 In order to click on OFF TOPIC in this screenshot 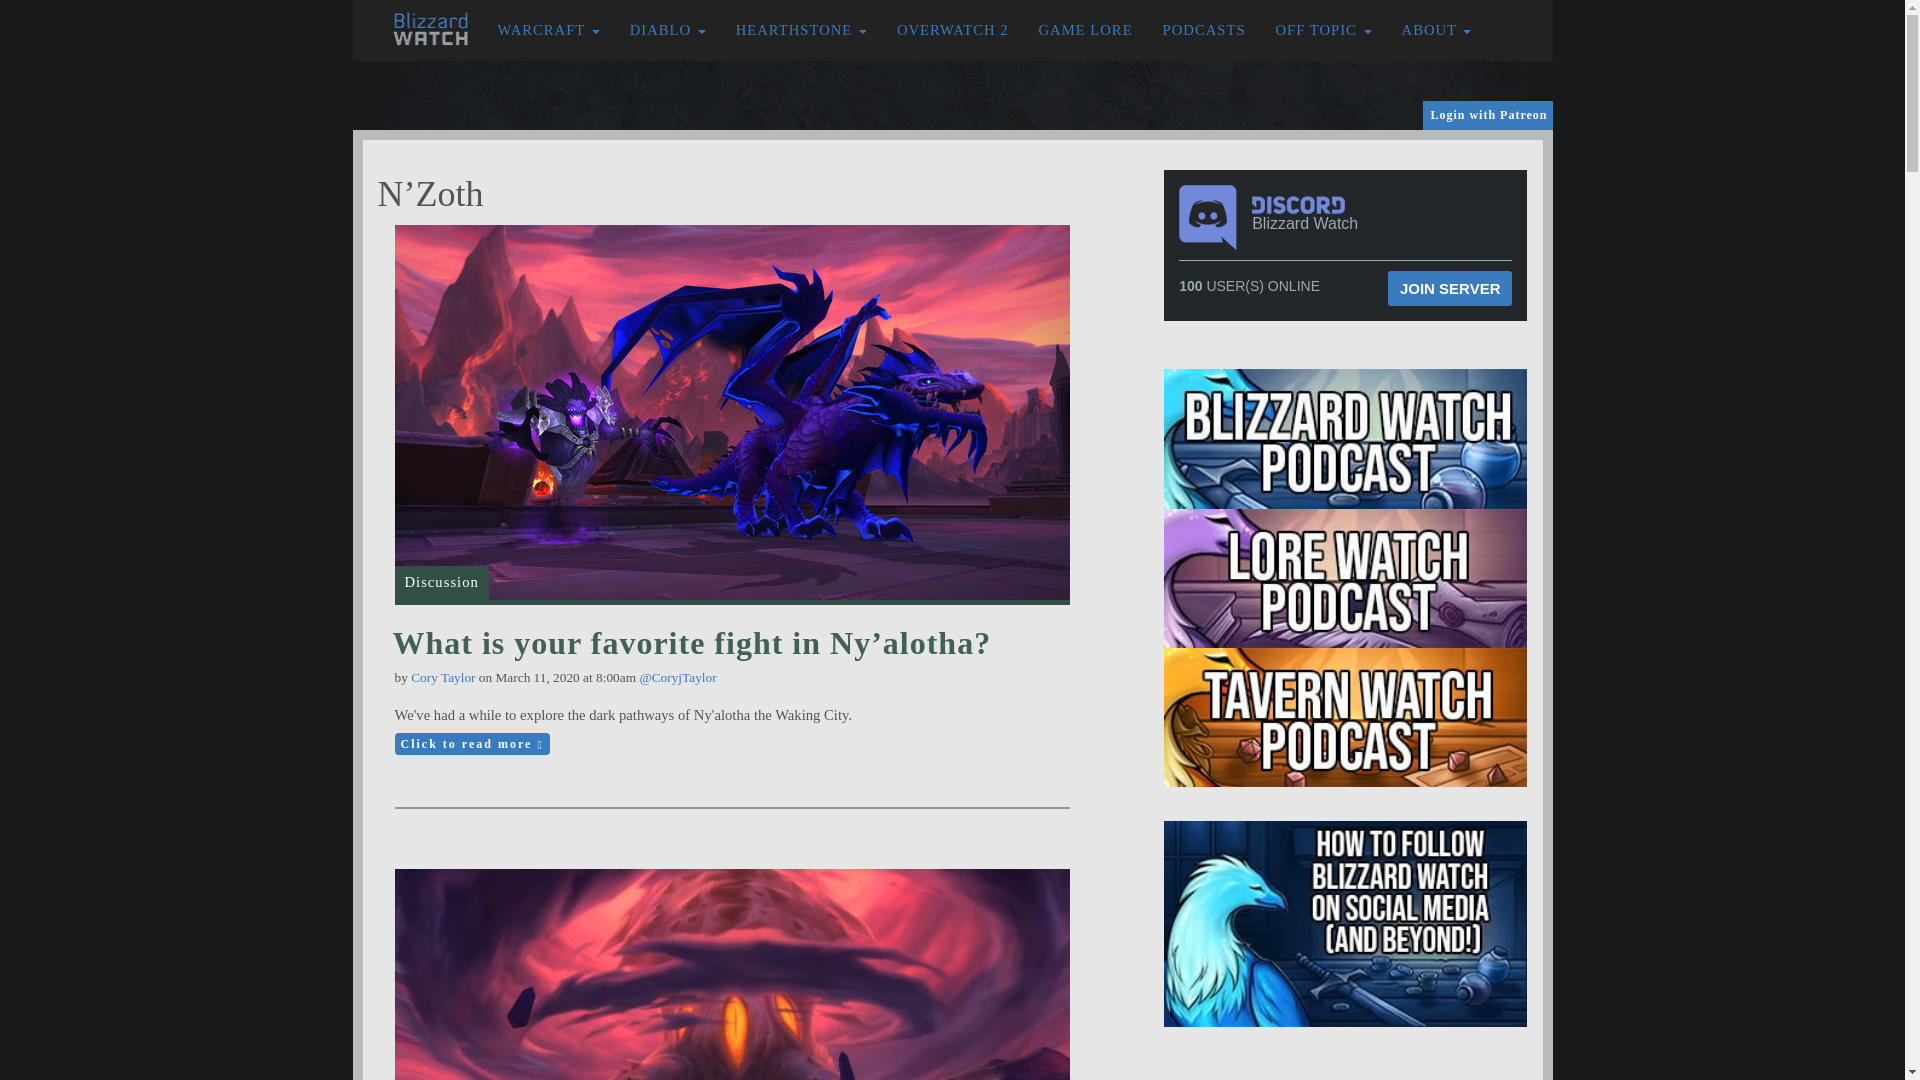, I will do `click(1324, 30)`.